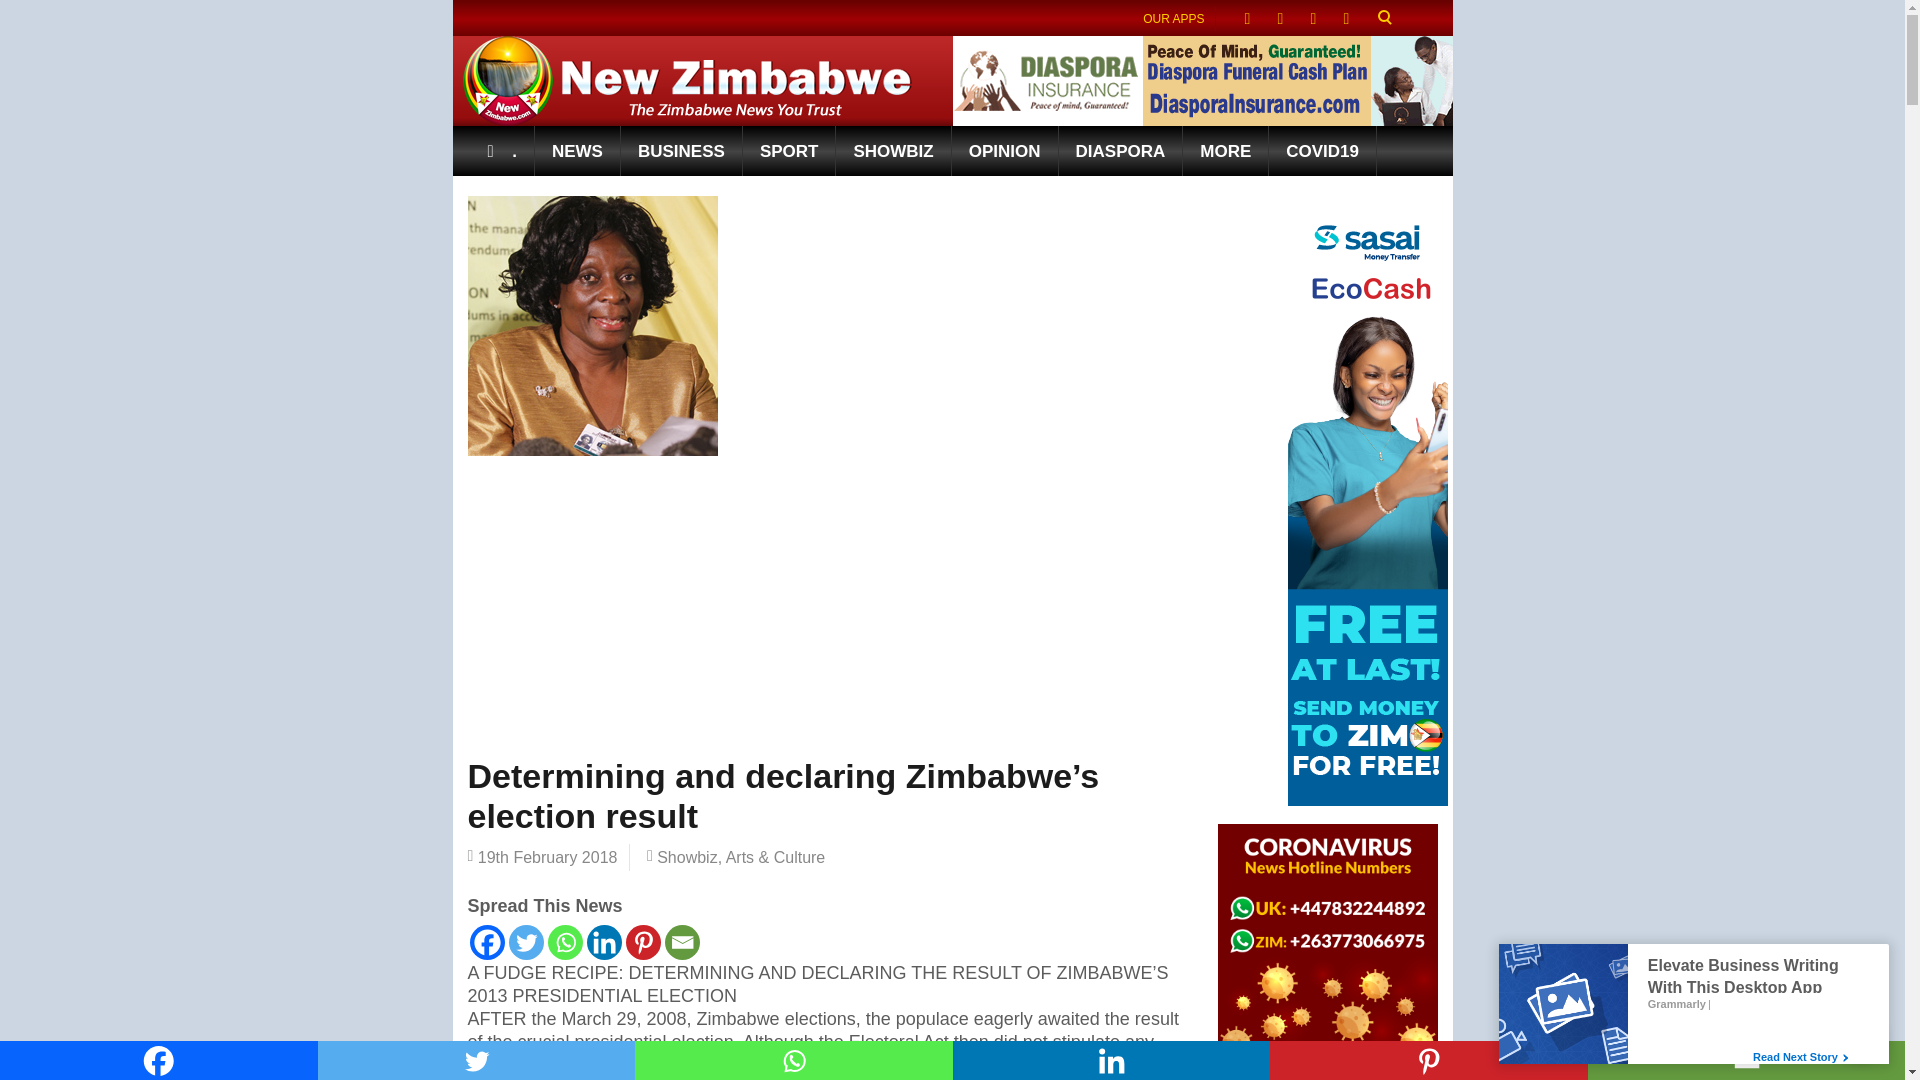 The width and height of the screenshot is (1920, 1080). Describe the element at coordinates (476, 1060) in the screenshot. I see `Twitter` at that location.